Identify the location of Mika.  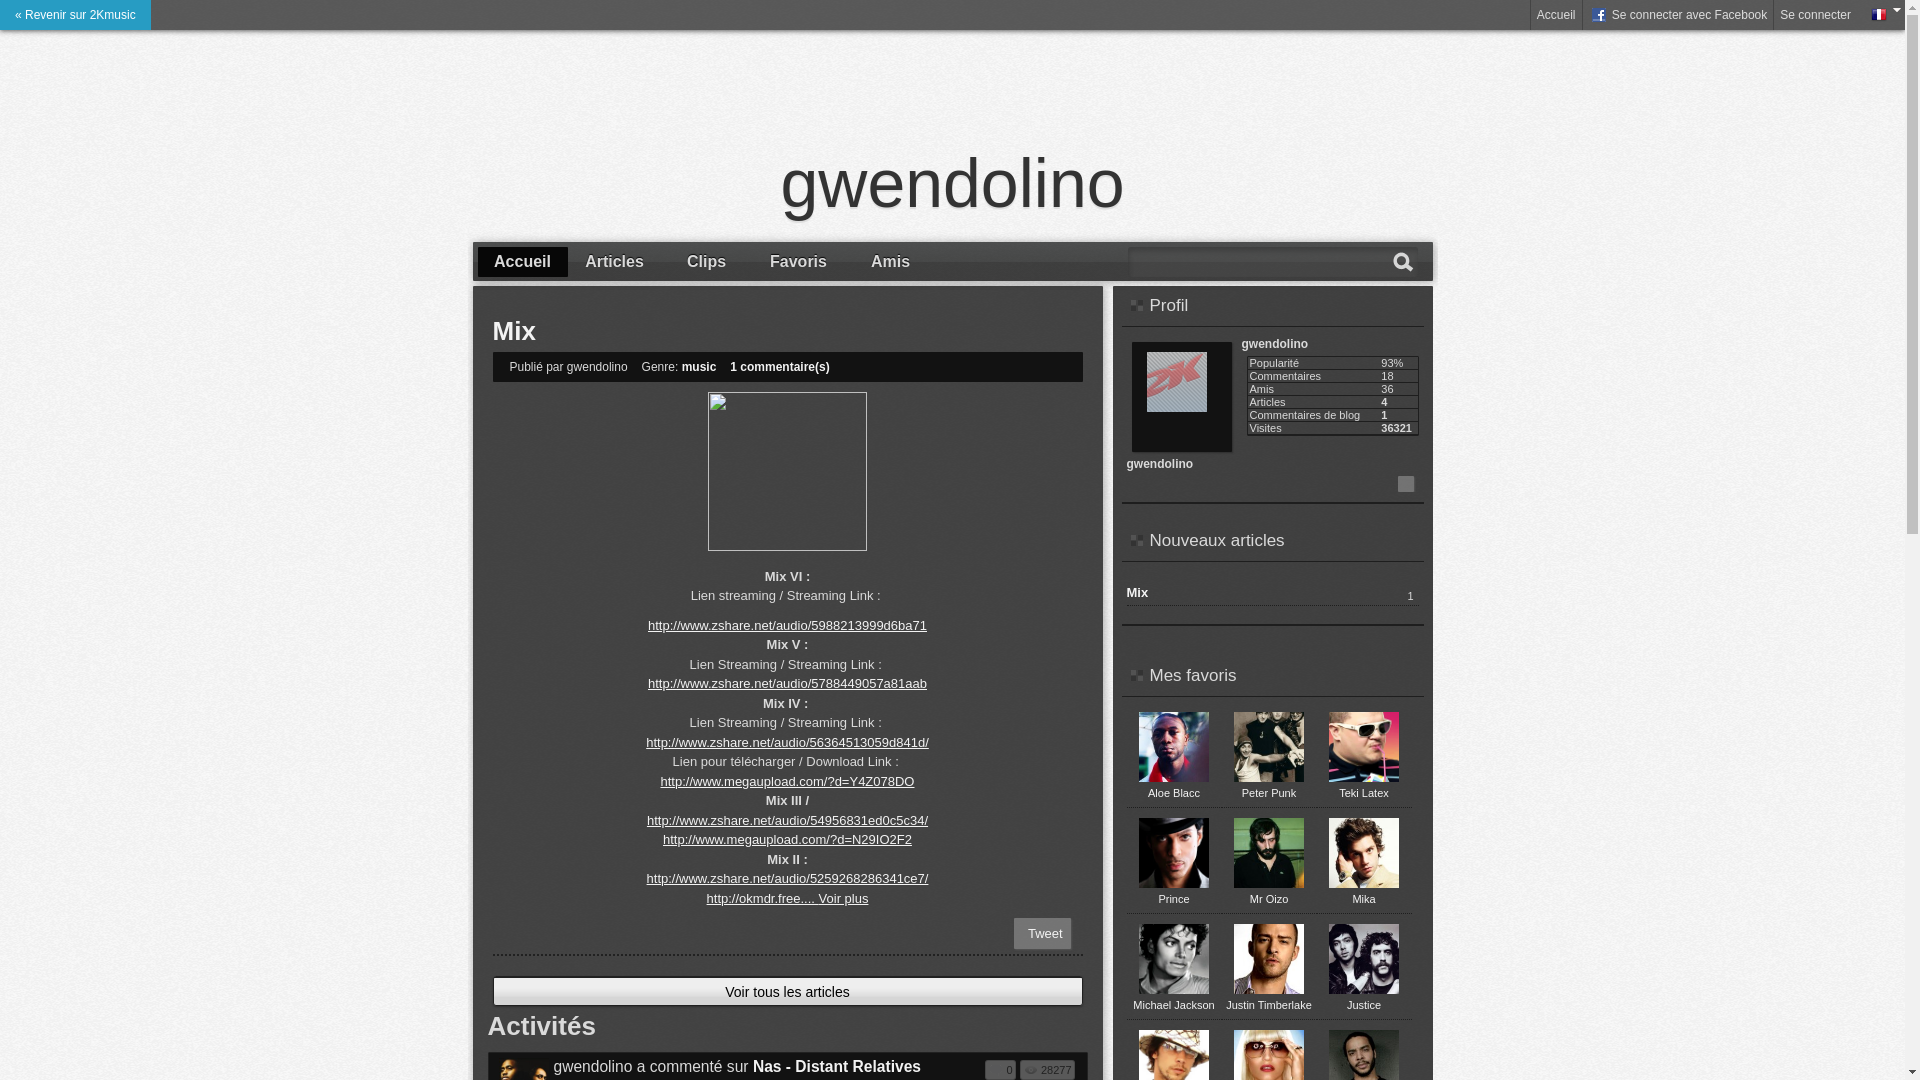
(1364, 898).